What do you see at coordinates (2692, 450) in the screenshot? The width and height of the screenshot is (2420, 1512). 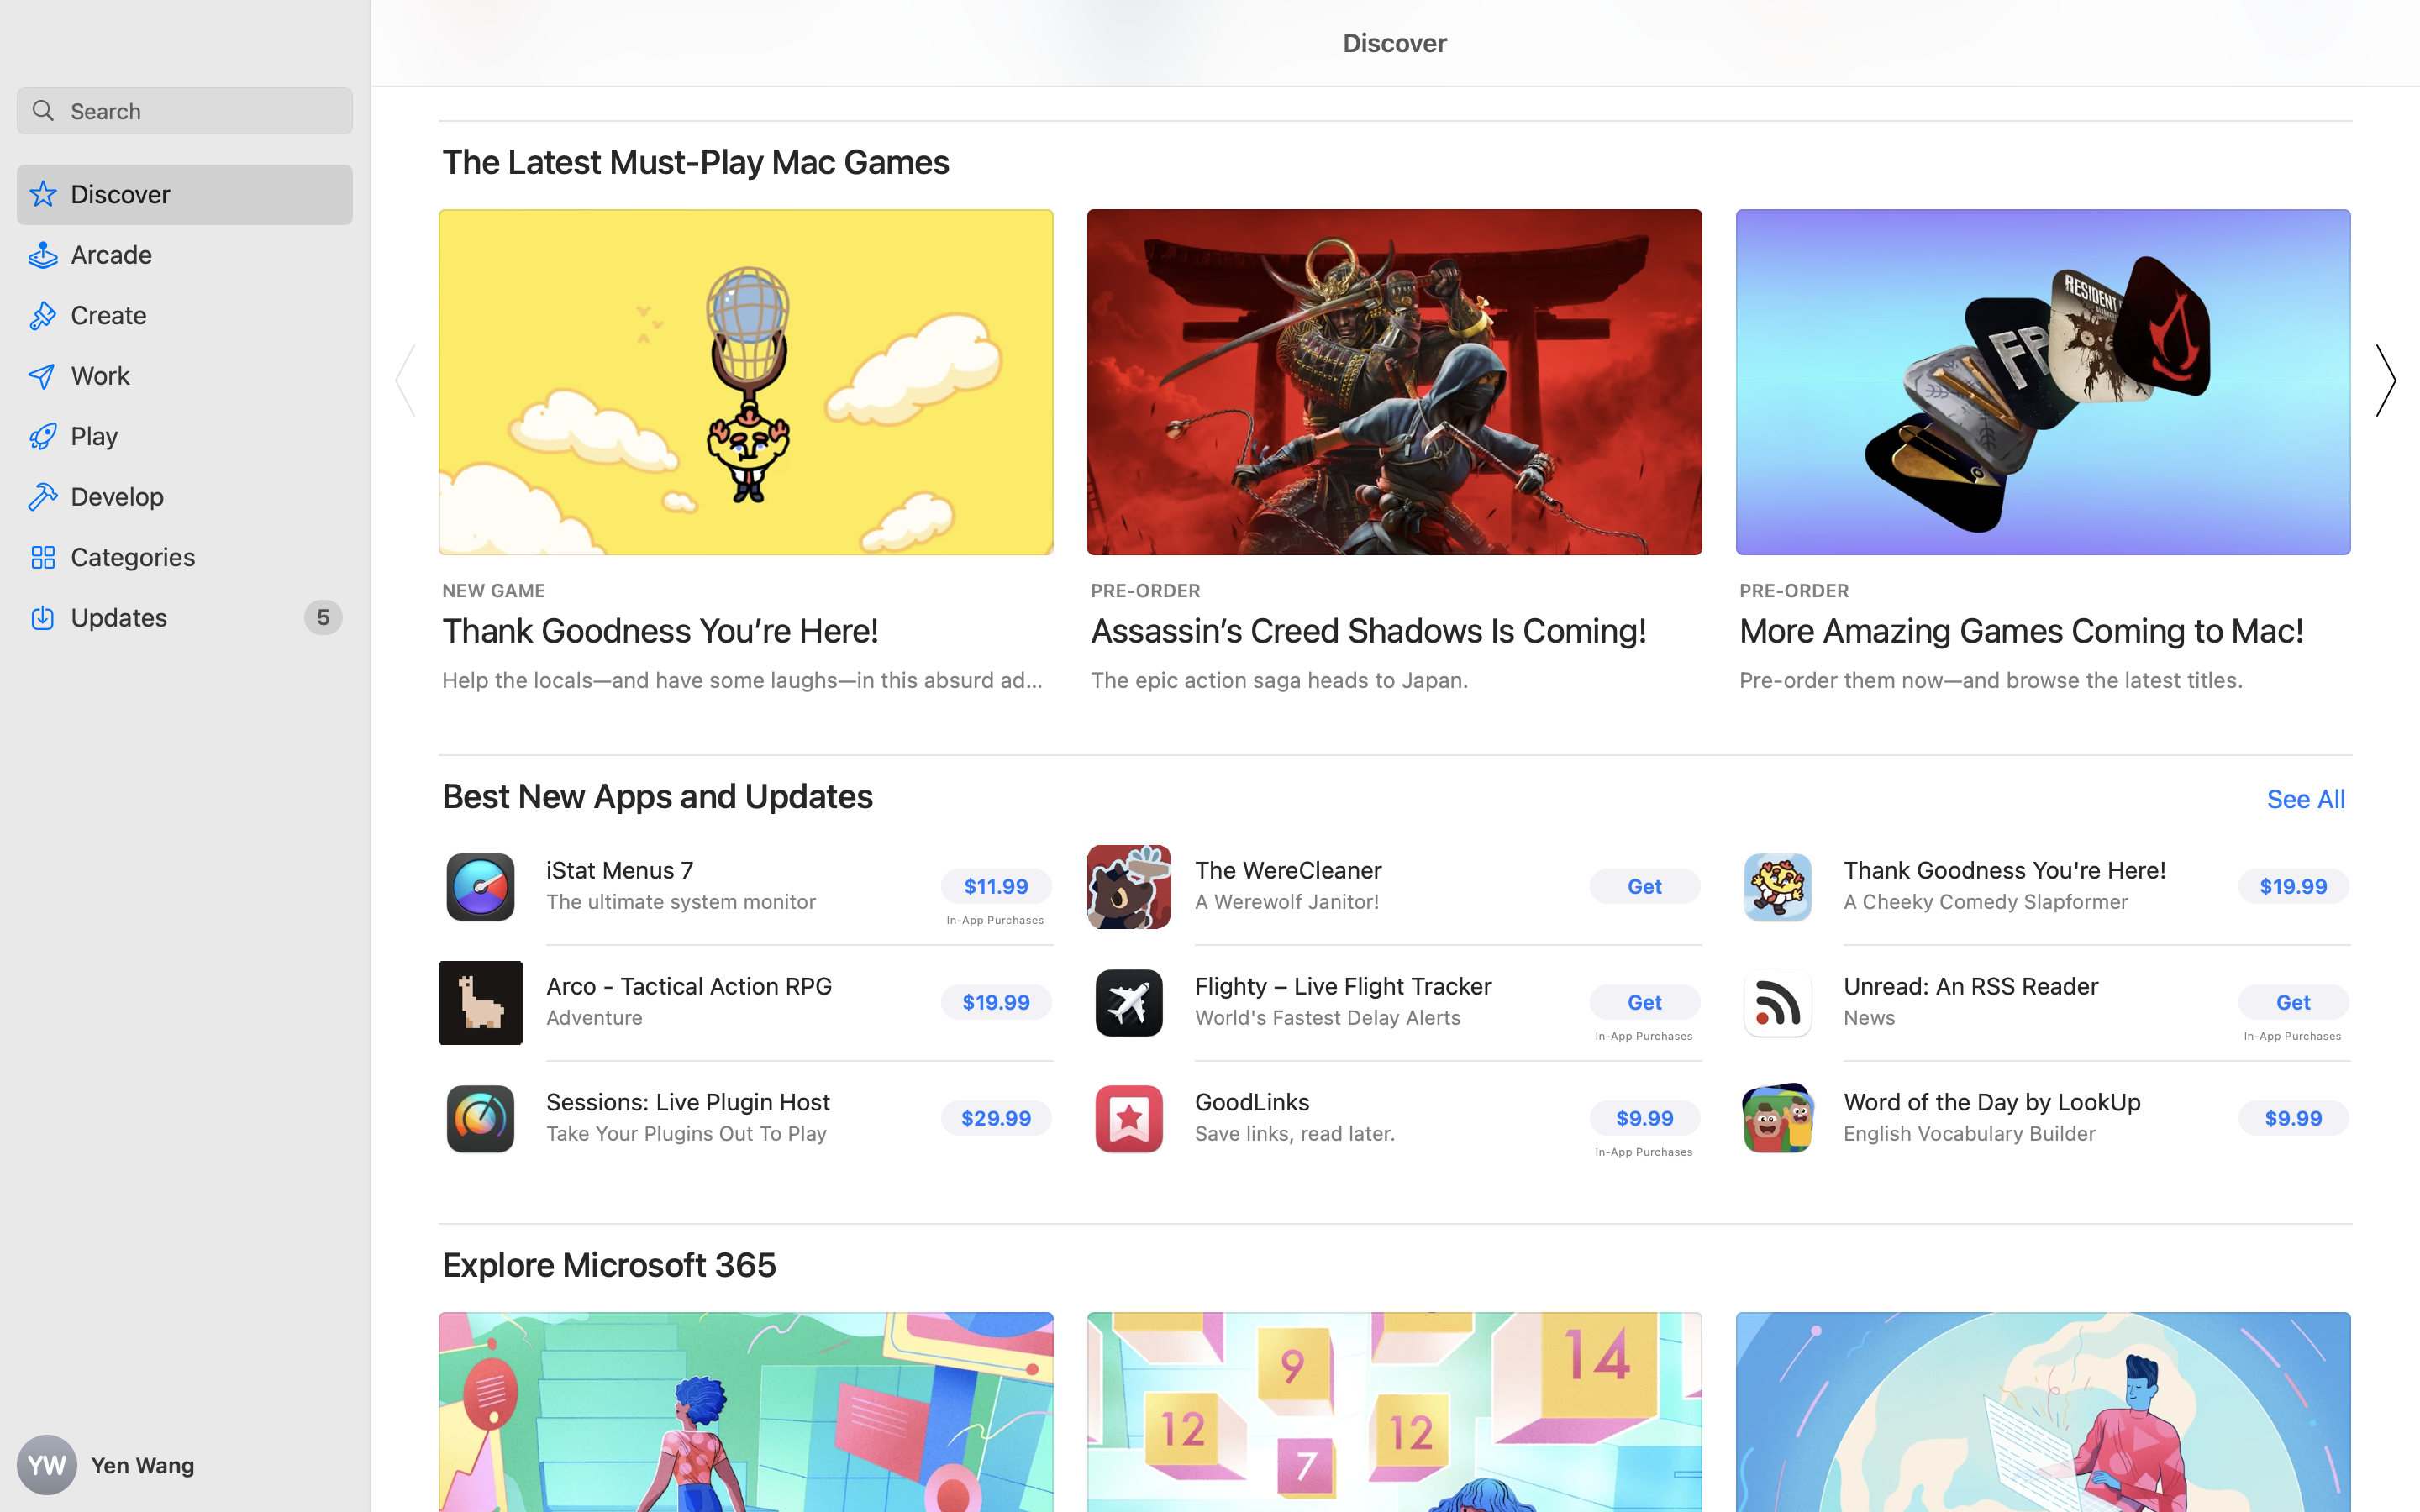 I see `MAJOR UPDATE, Asphalt Legends: Unite Revs Up, Hit the track and take in the sights` at bounding box center [2692, 450].